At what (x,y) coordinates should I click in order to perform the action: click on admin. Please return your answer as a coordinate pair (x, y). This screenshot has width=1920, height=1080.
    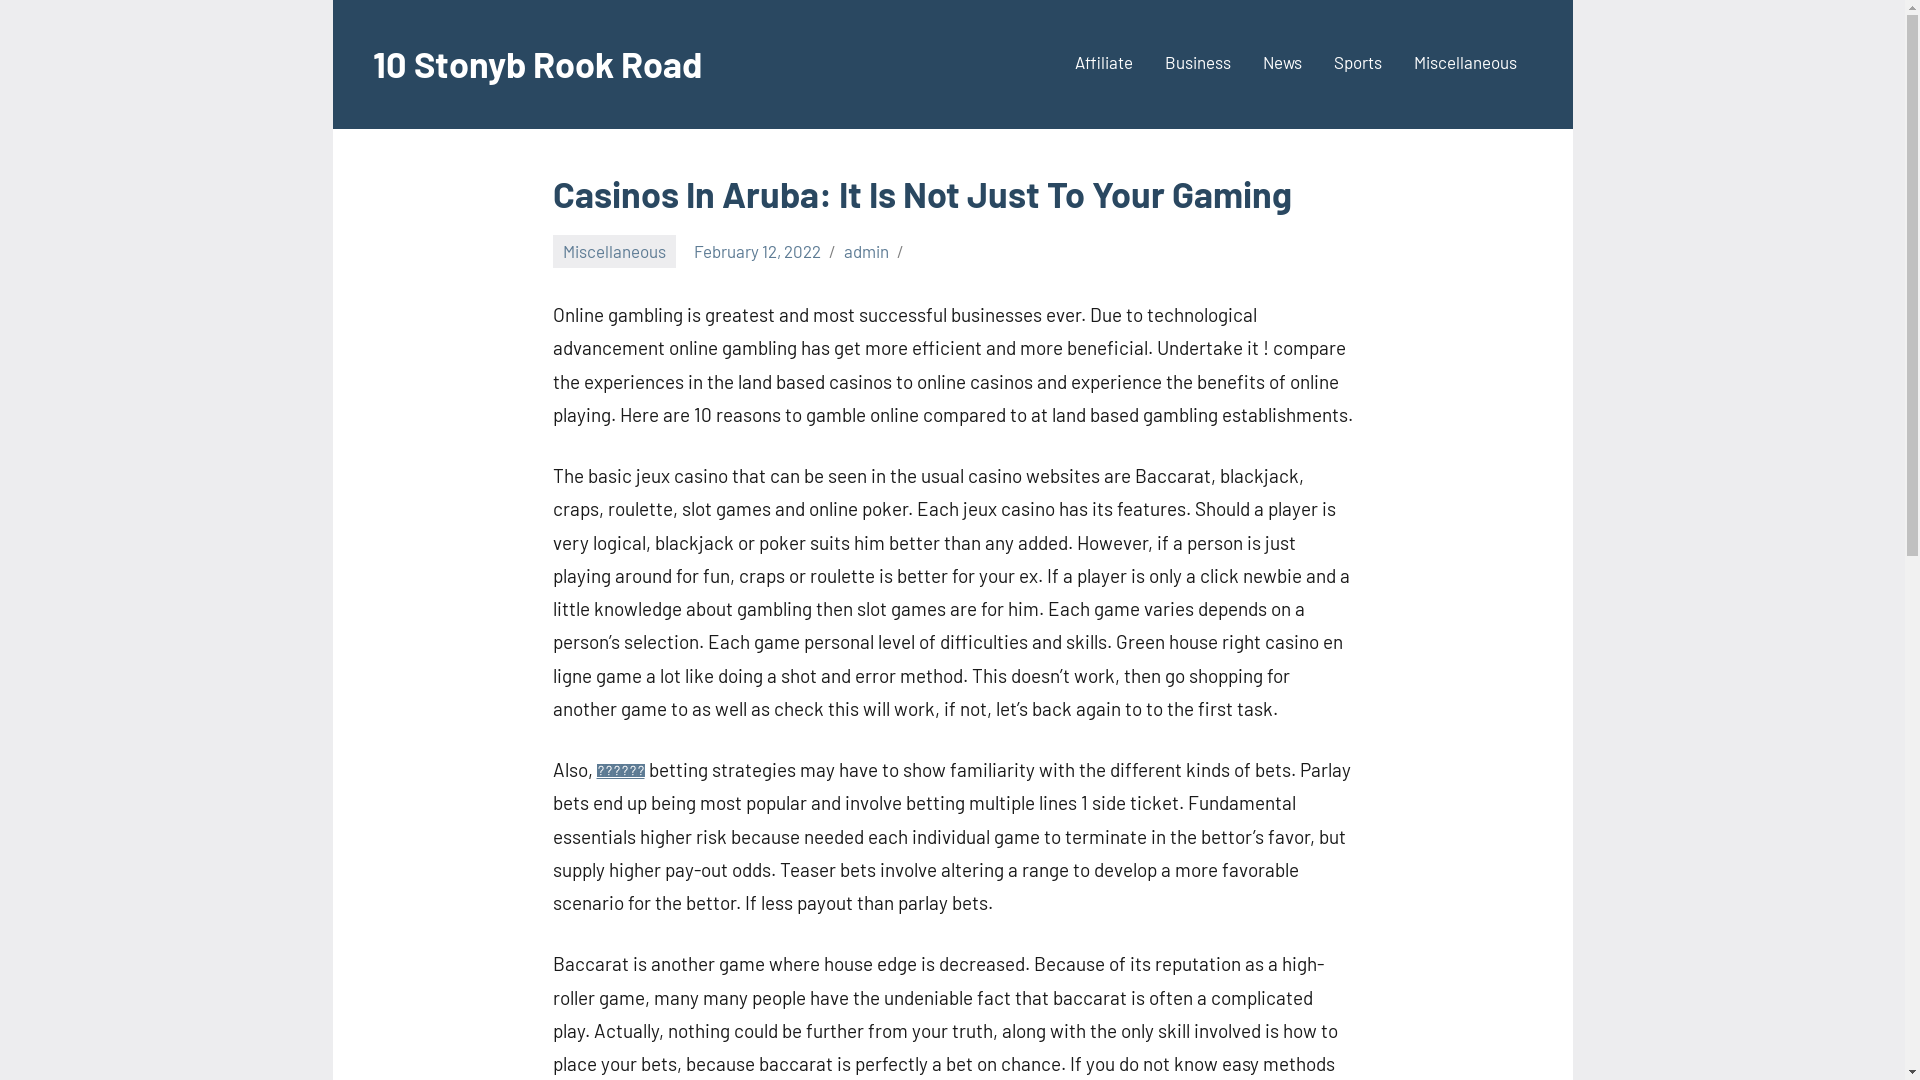
    Looking at the image, I should click on (866, 251).